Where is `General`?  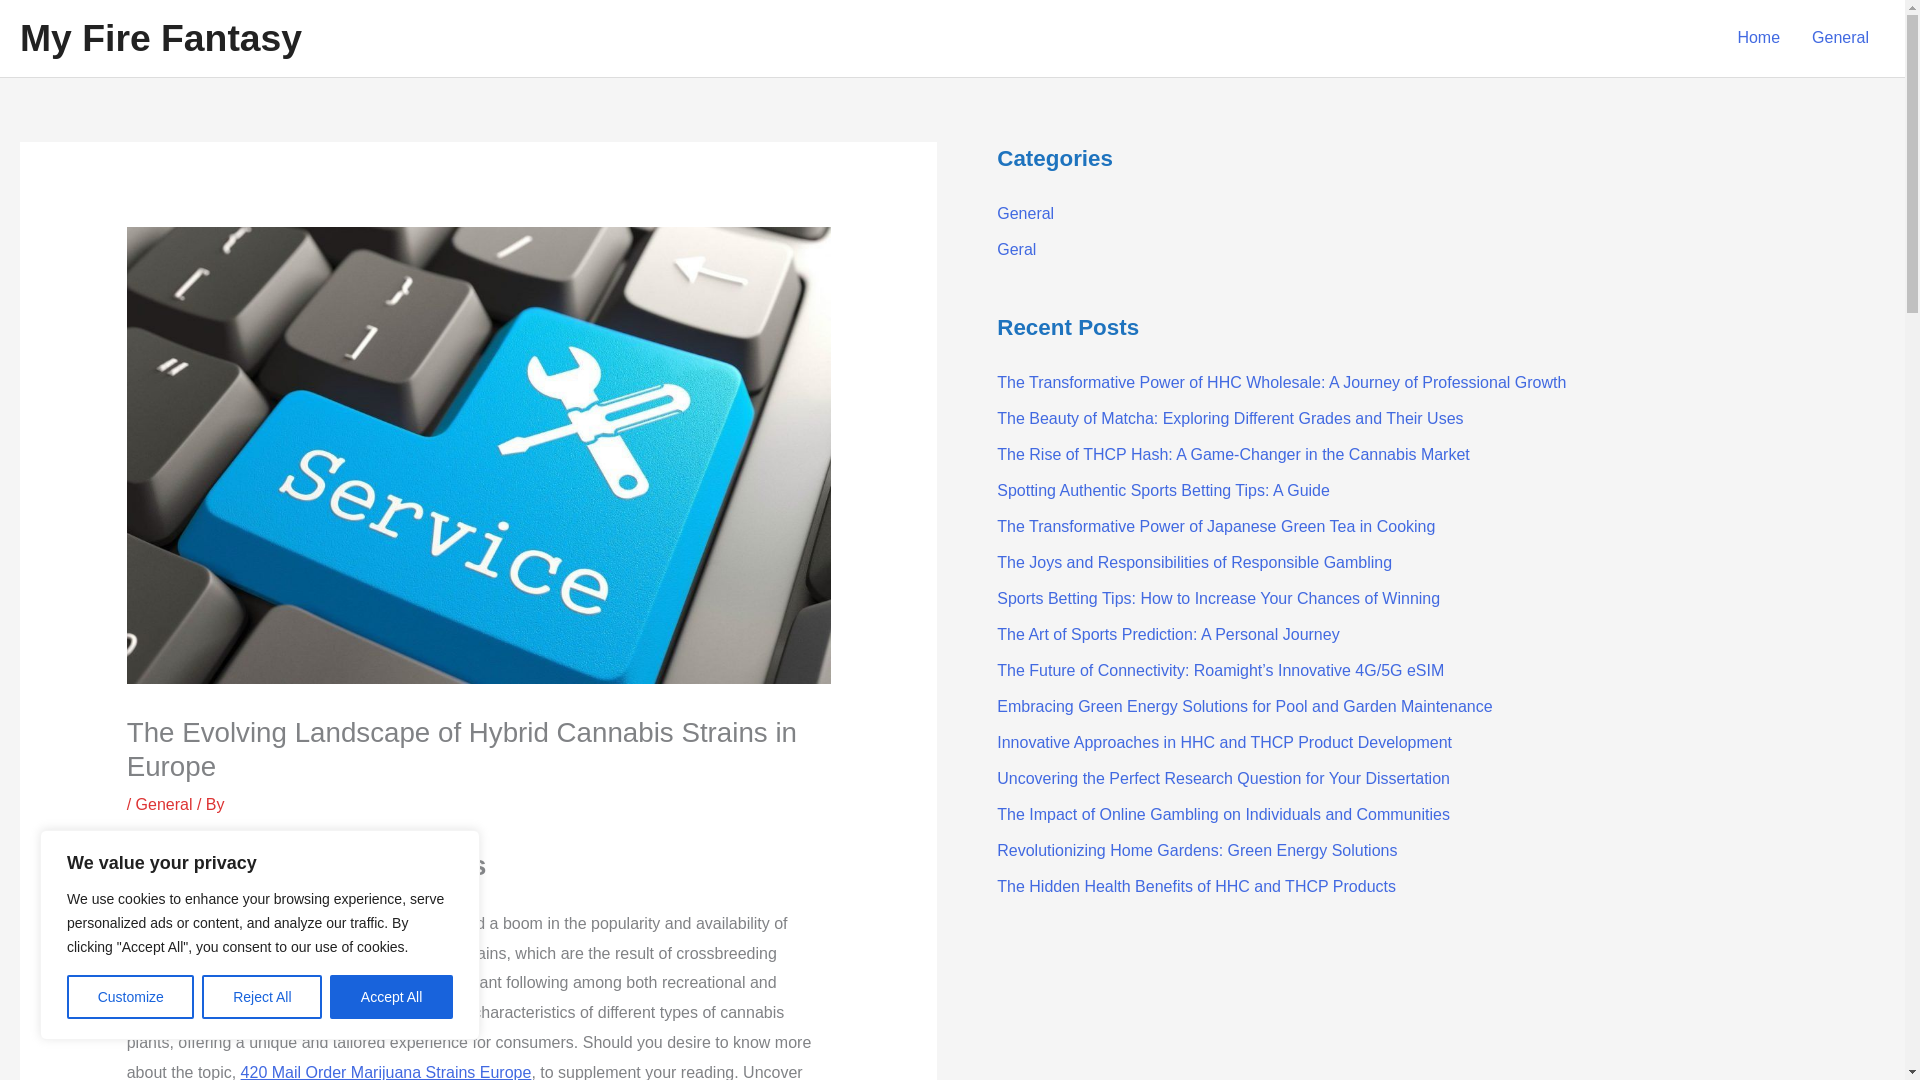
General is located at coordinates (164, 804).